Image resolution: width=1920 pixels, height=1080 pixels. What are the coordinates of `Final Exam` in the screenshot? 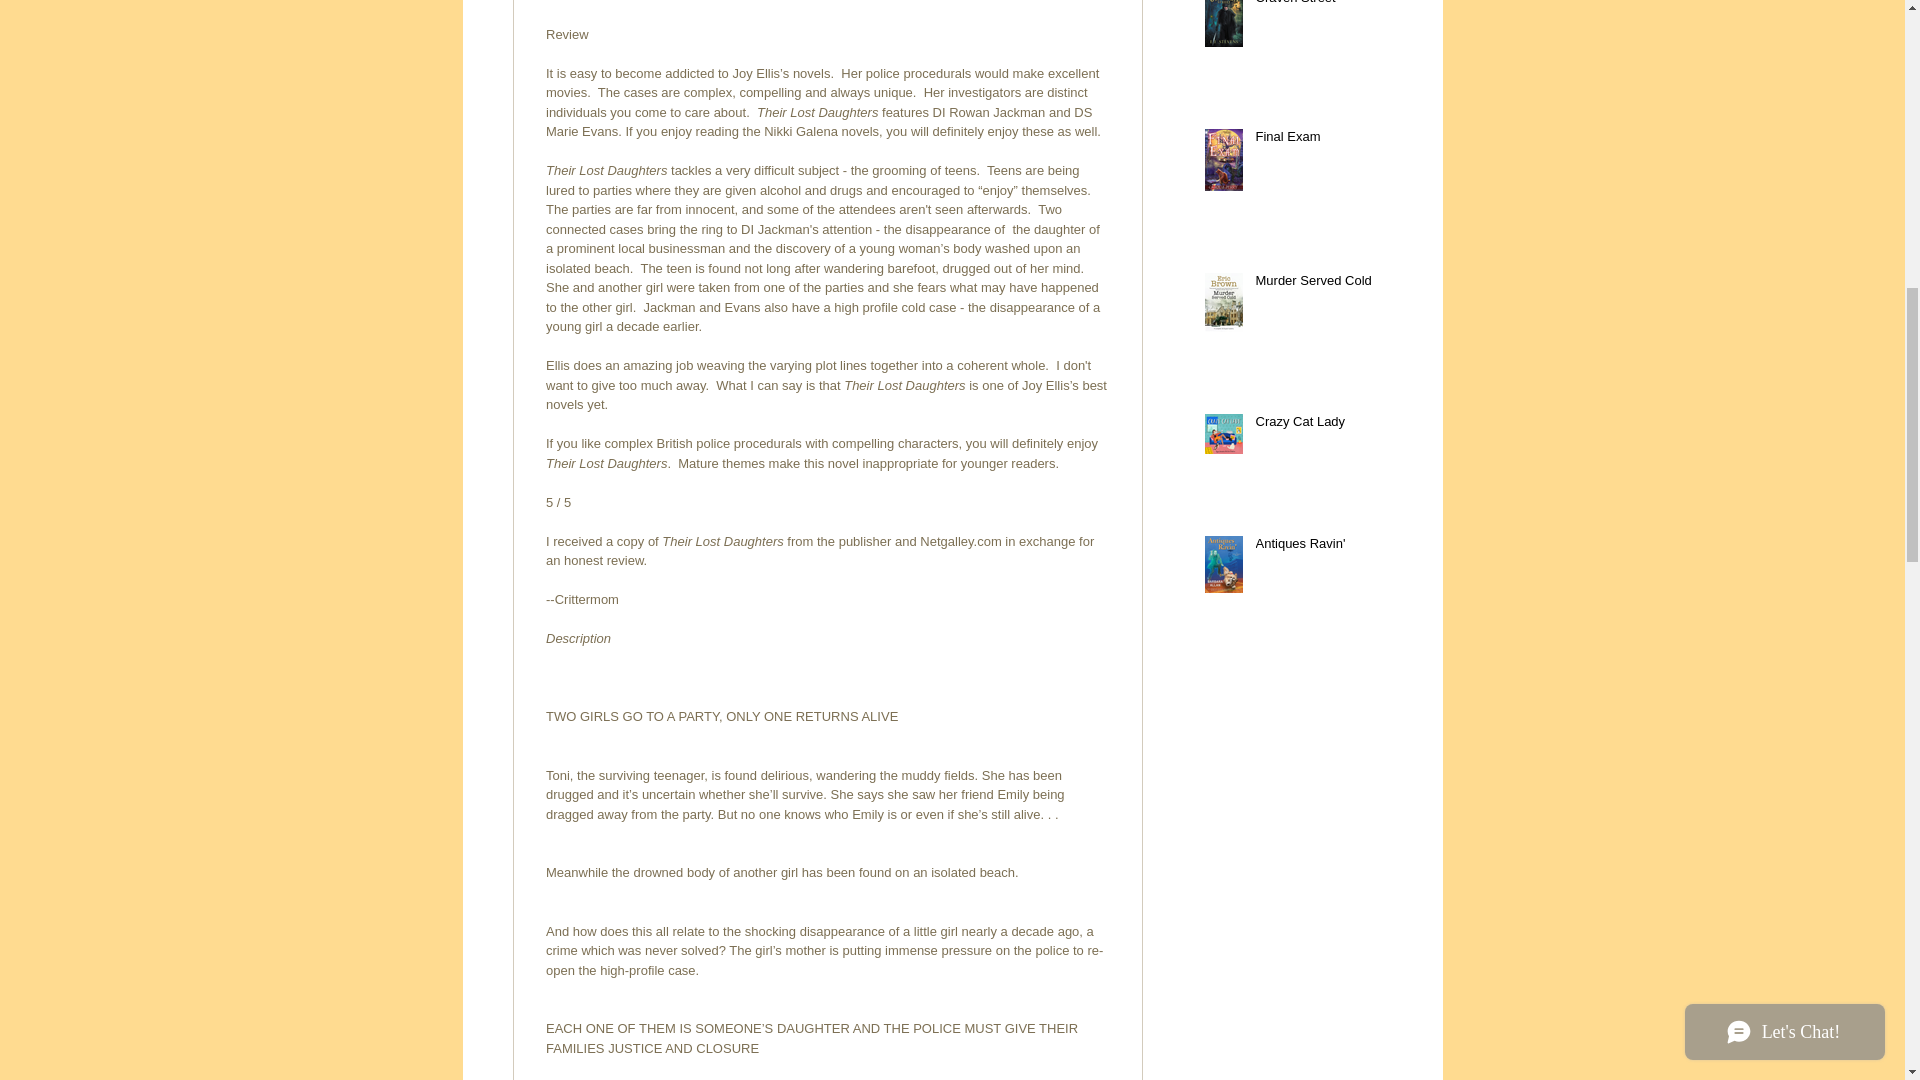 It's located at (1327, 141).